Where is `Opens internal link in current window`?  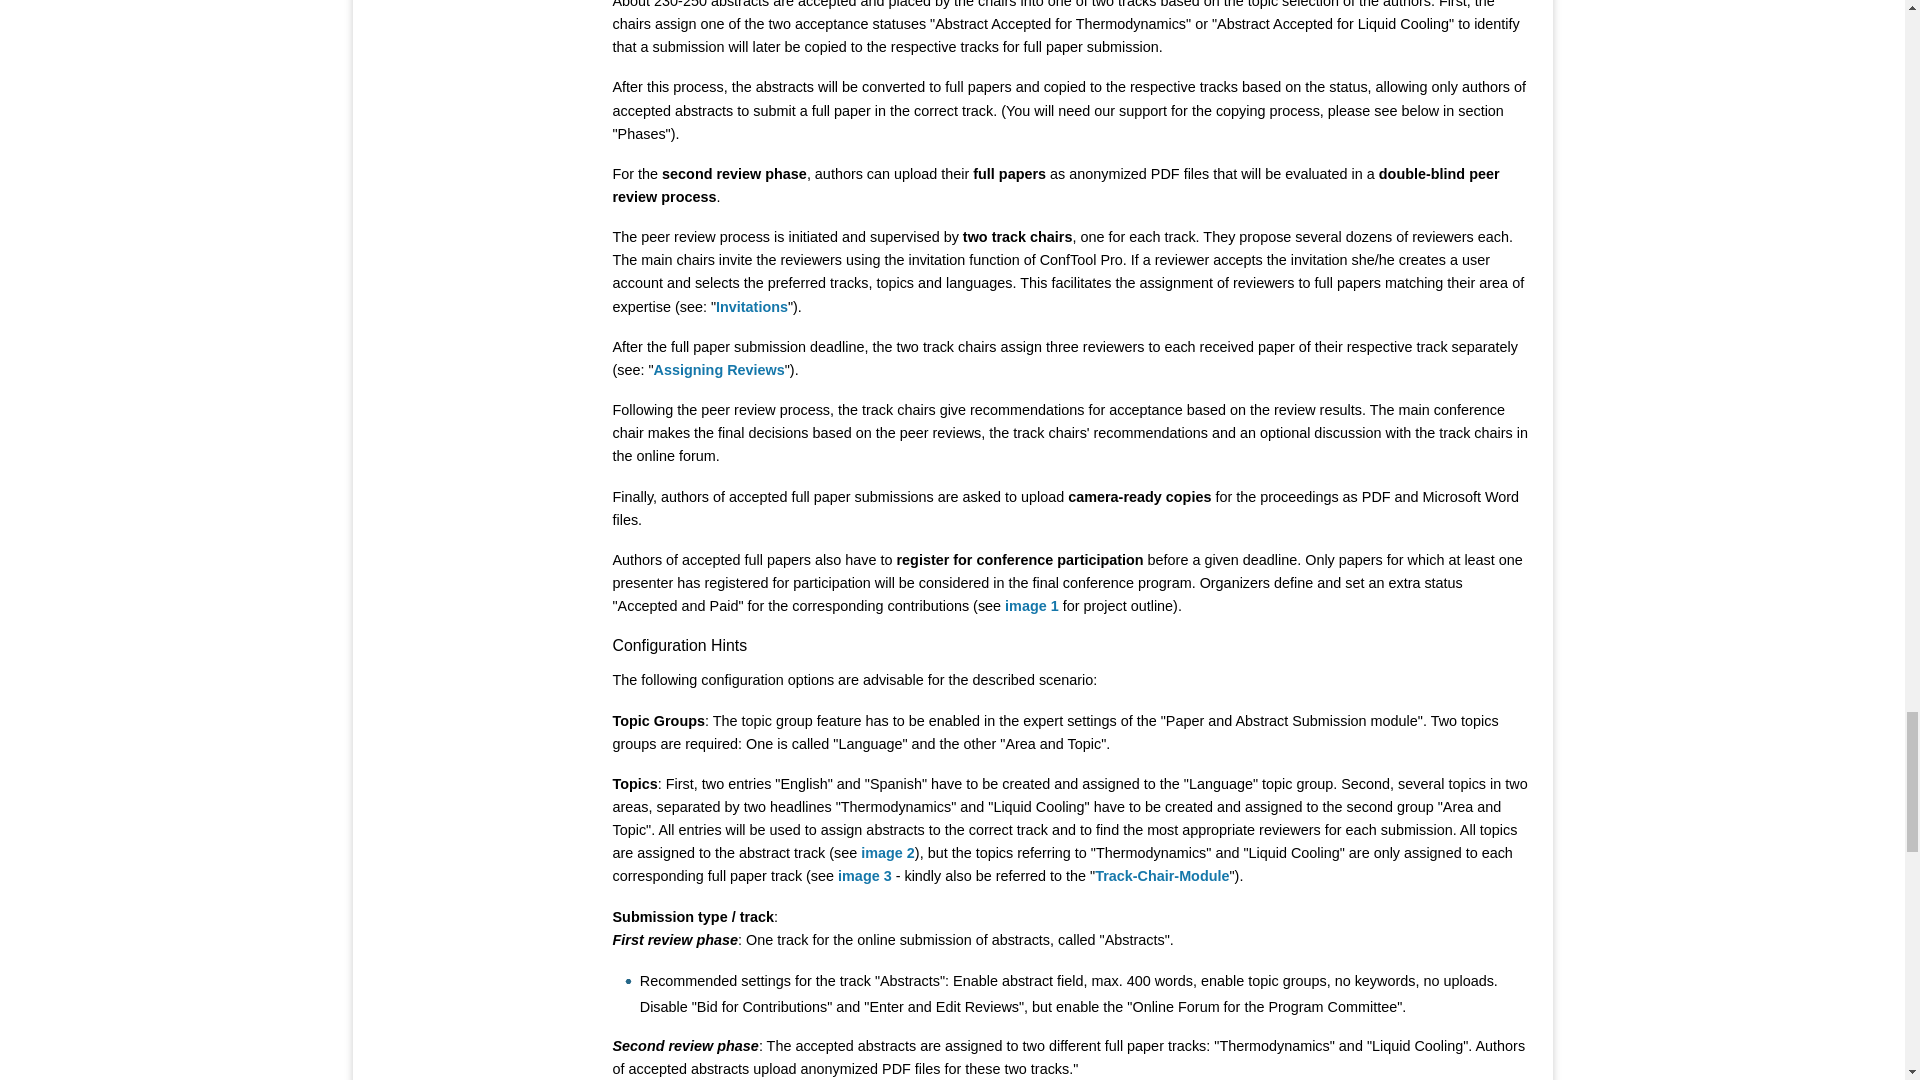 Opens internal link in current window is located at coordinates (1032, 606).